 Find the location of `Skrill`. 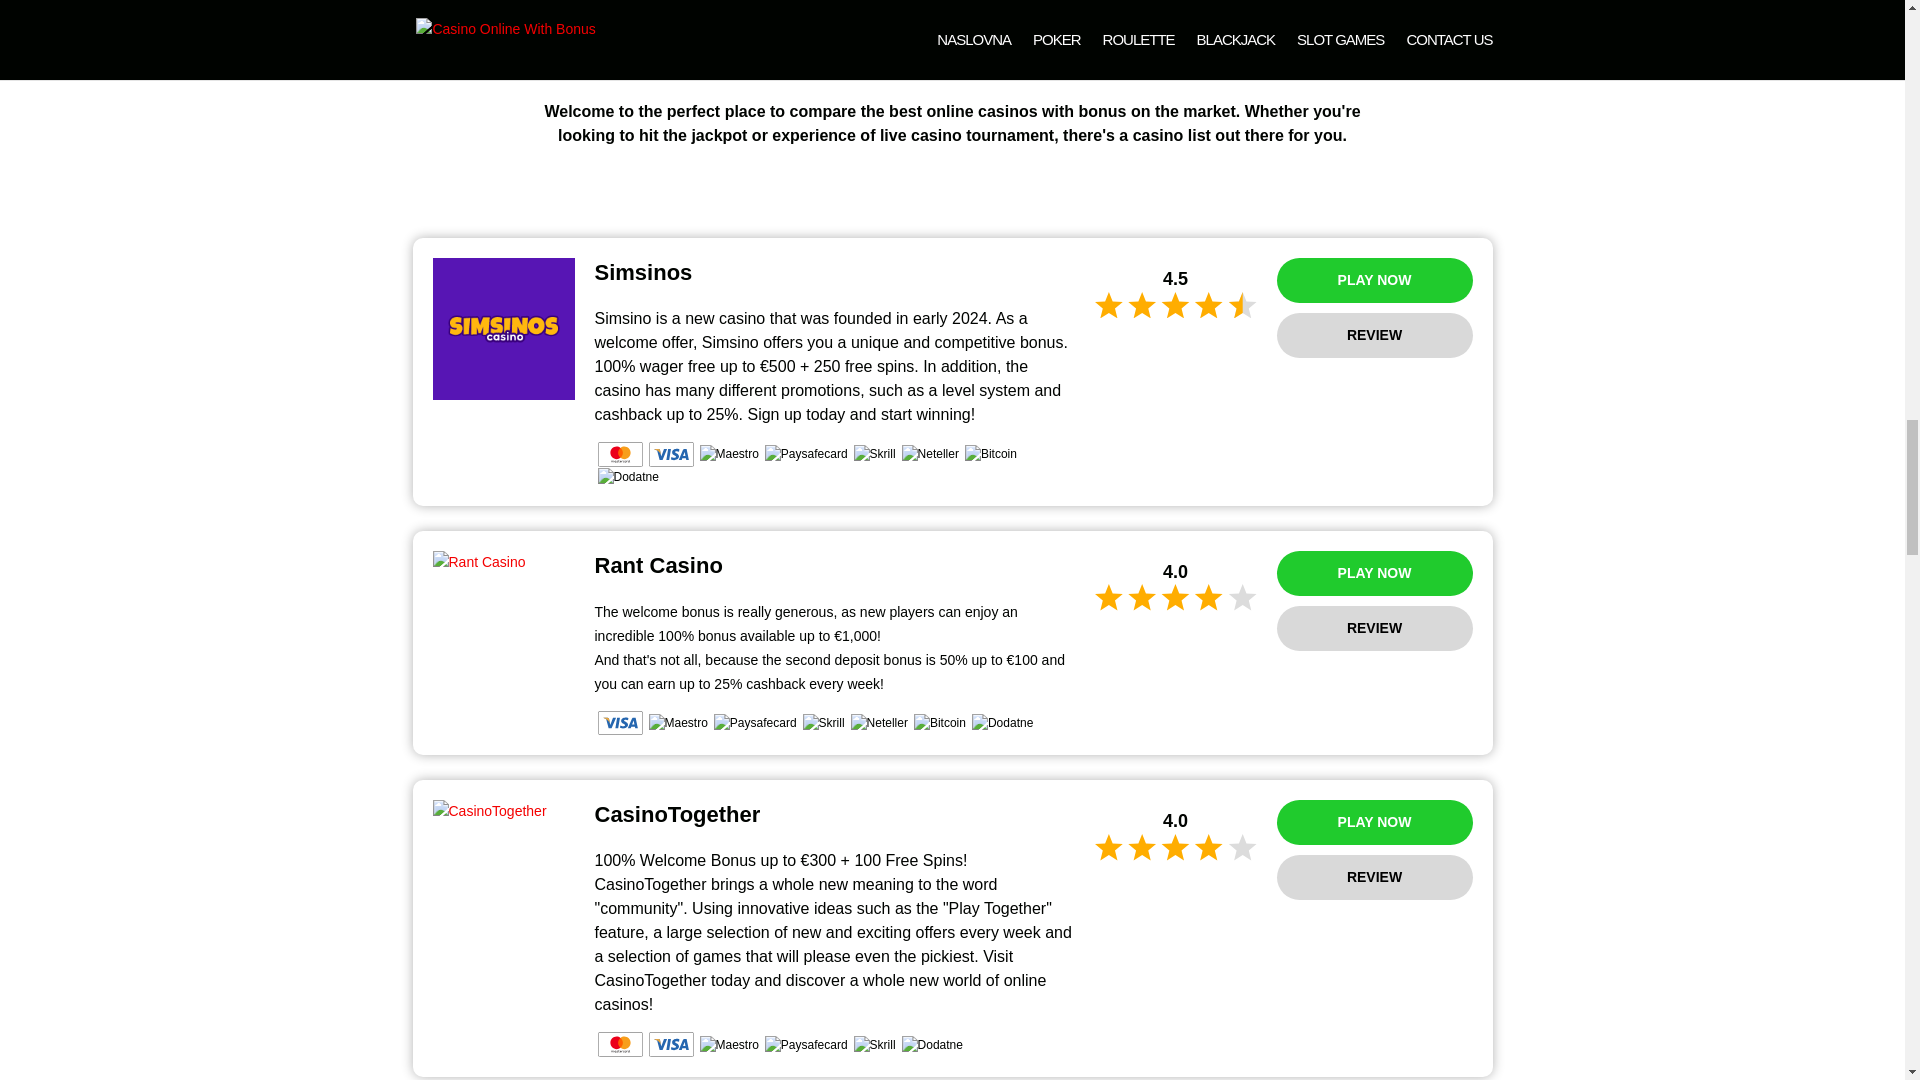

Skrill is located at coordinates (823, 722).